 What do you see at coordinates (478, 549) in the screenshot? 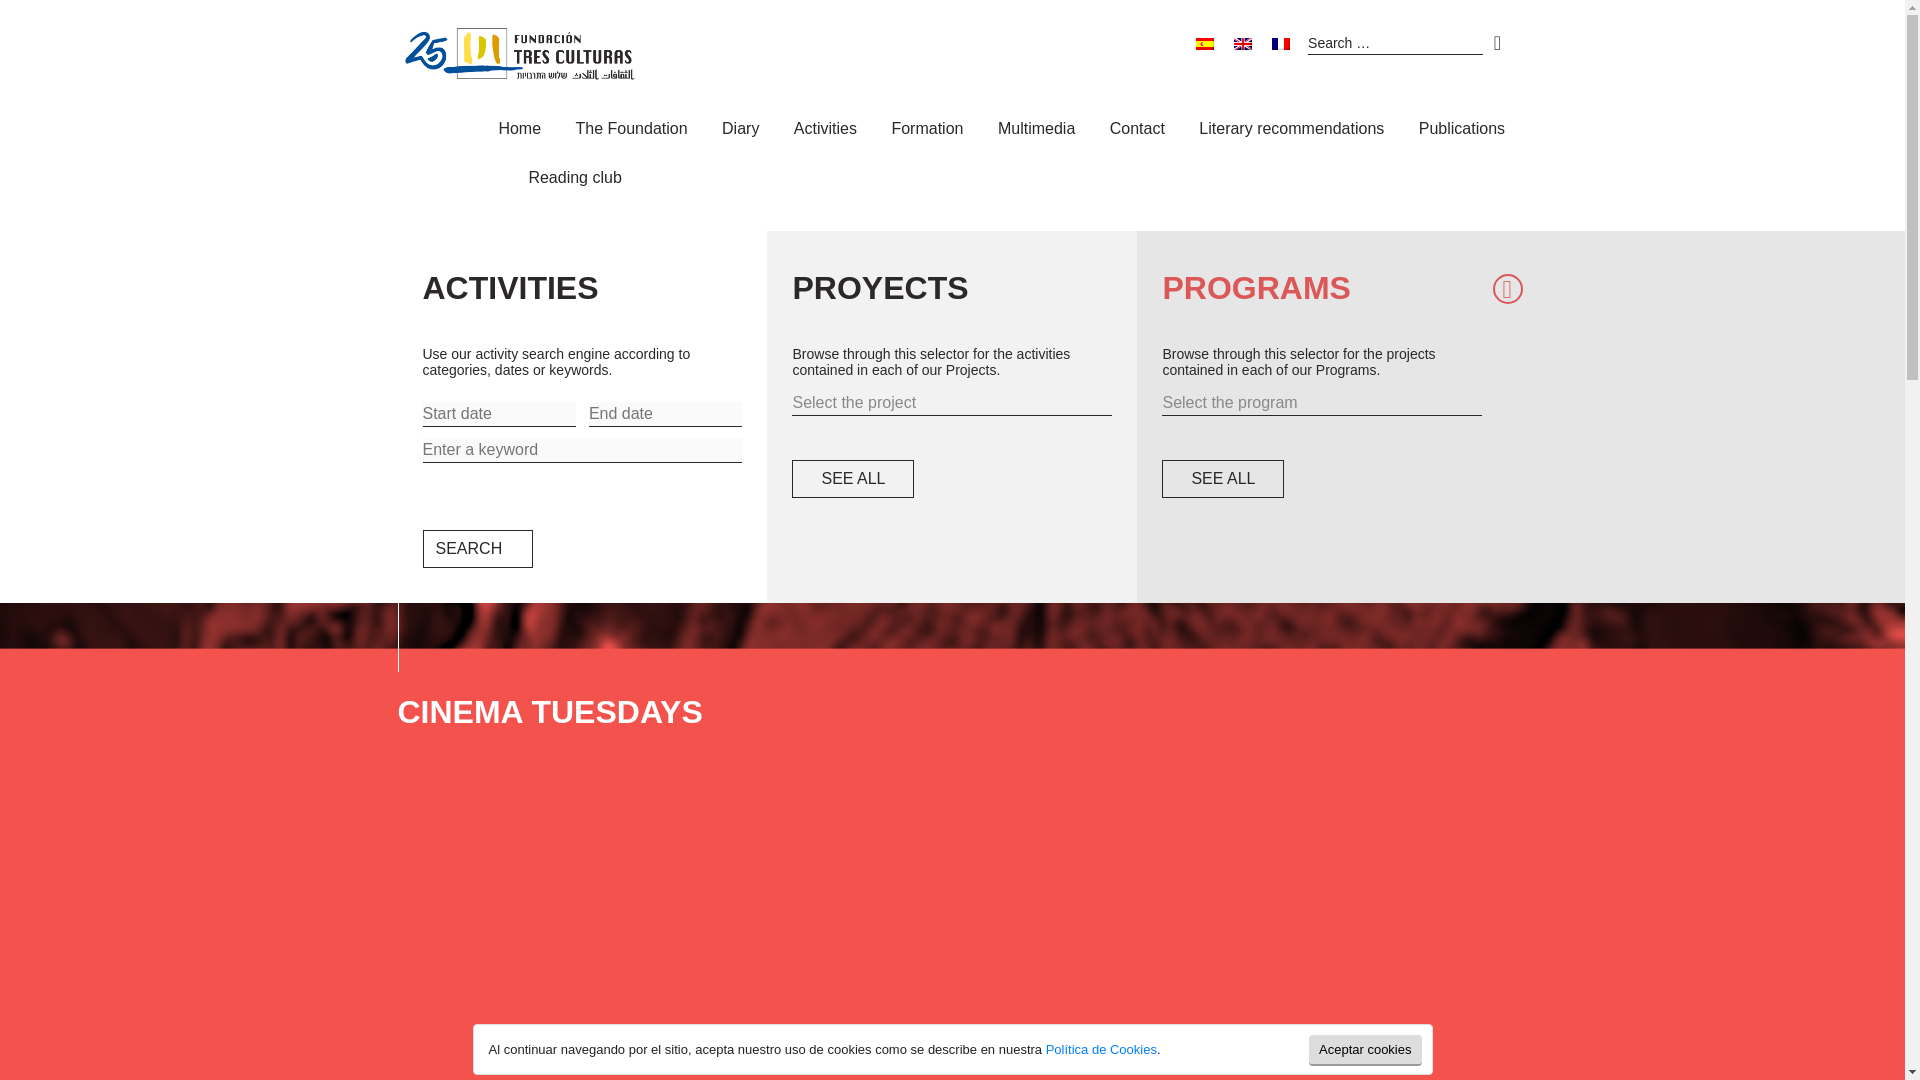
I see `Search` at bounding box center [478, 549].